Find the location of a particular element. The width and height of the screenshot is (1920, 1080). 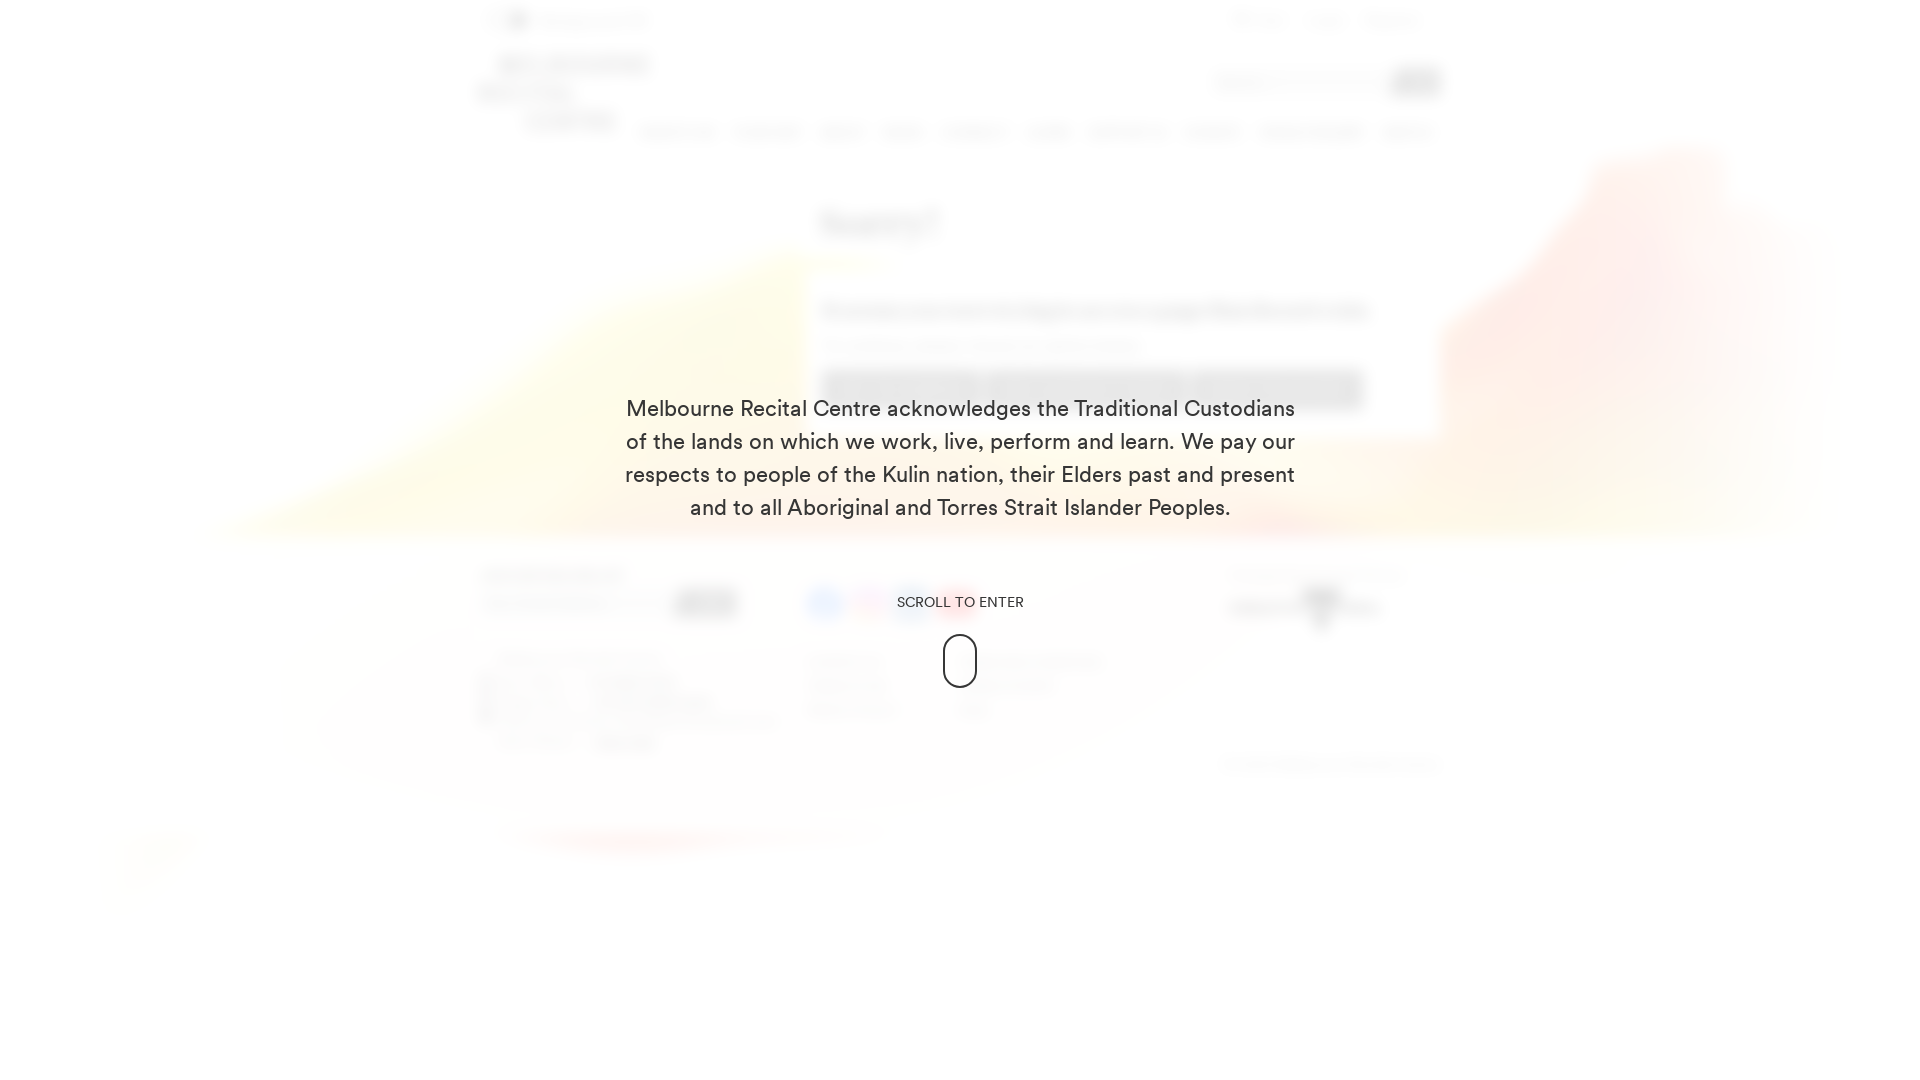

DONATE is located at coordinates (1212, 133).